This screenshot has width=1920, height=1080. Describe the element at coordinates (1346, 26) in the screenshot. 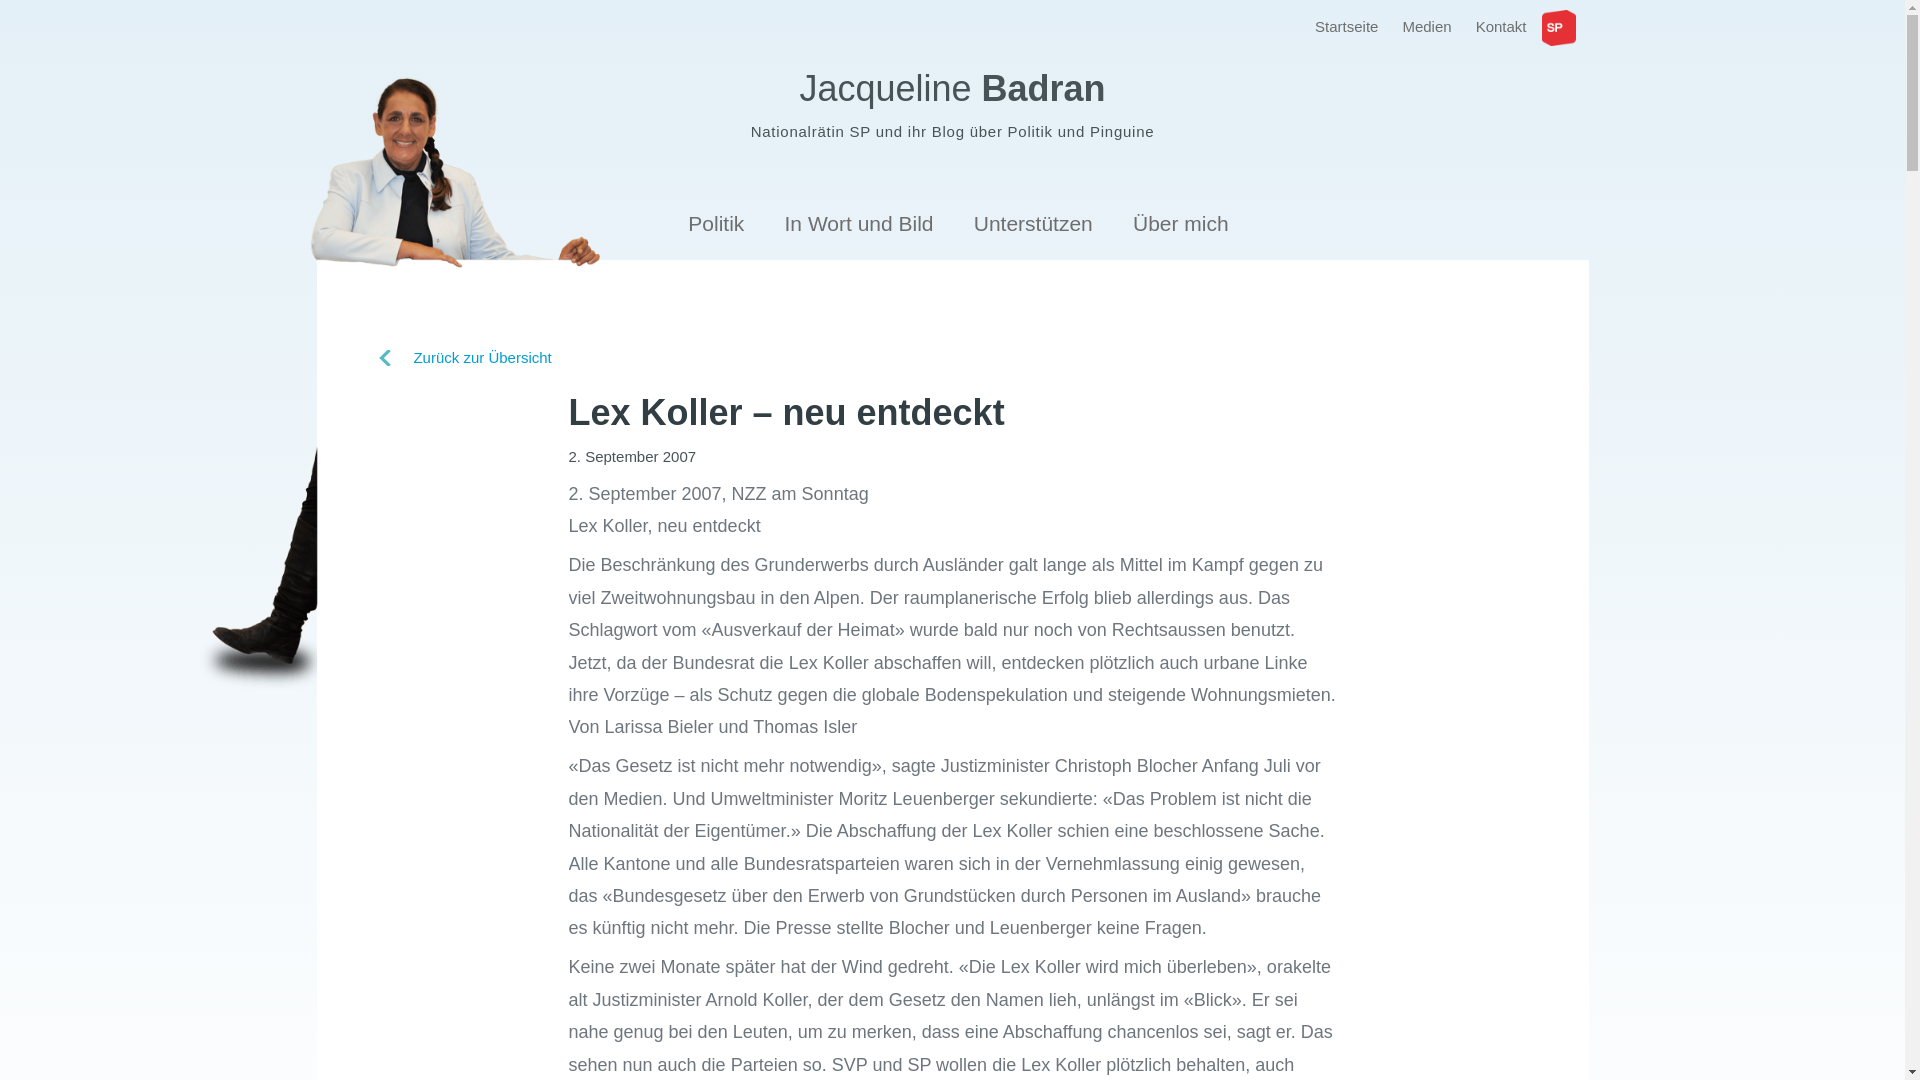

I see `Startseite` at that location.